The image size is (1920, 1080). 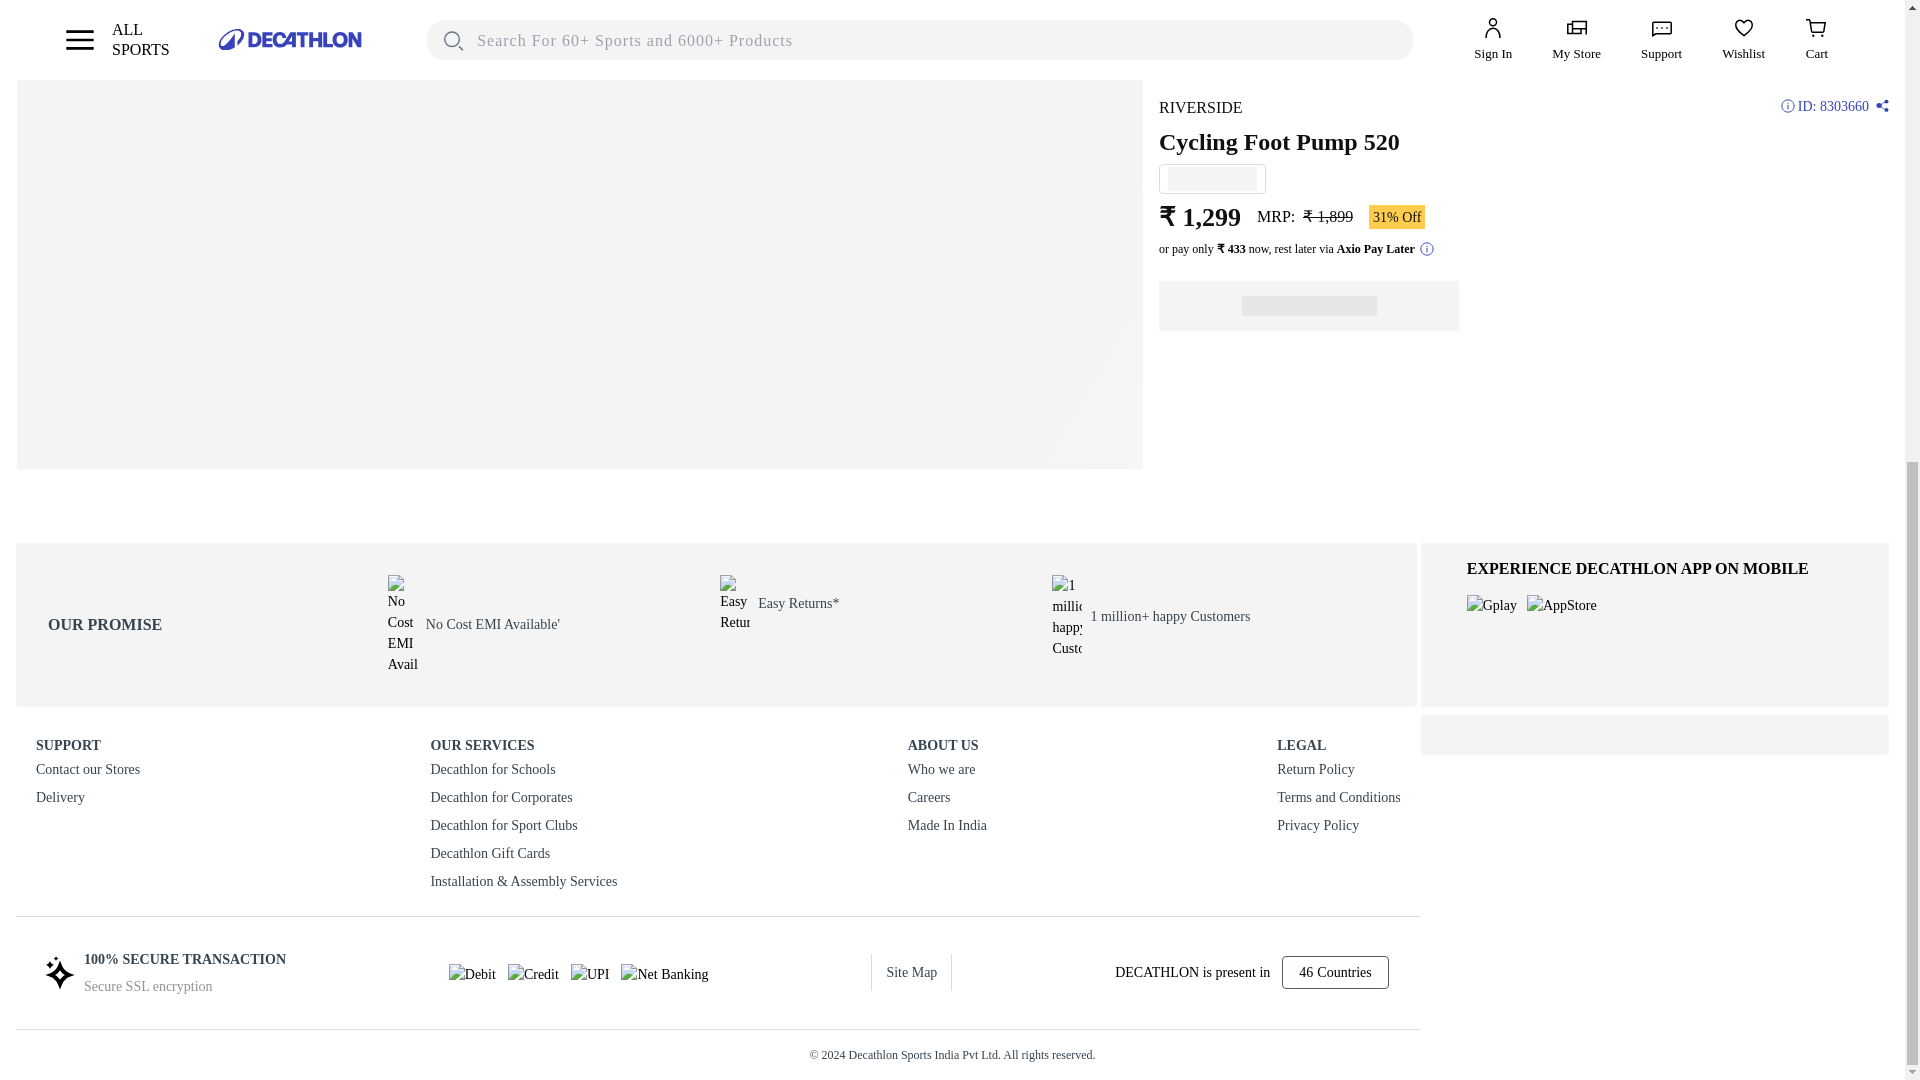 What do you see at coordinates (88, 798) in the screenshot?
I see `Delivery` at bounding box center [88, 798].